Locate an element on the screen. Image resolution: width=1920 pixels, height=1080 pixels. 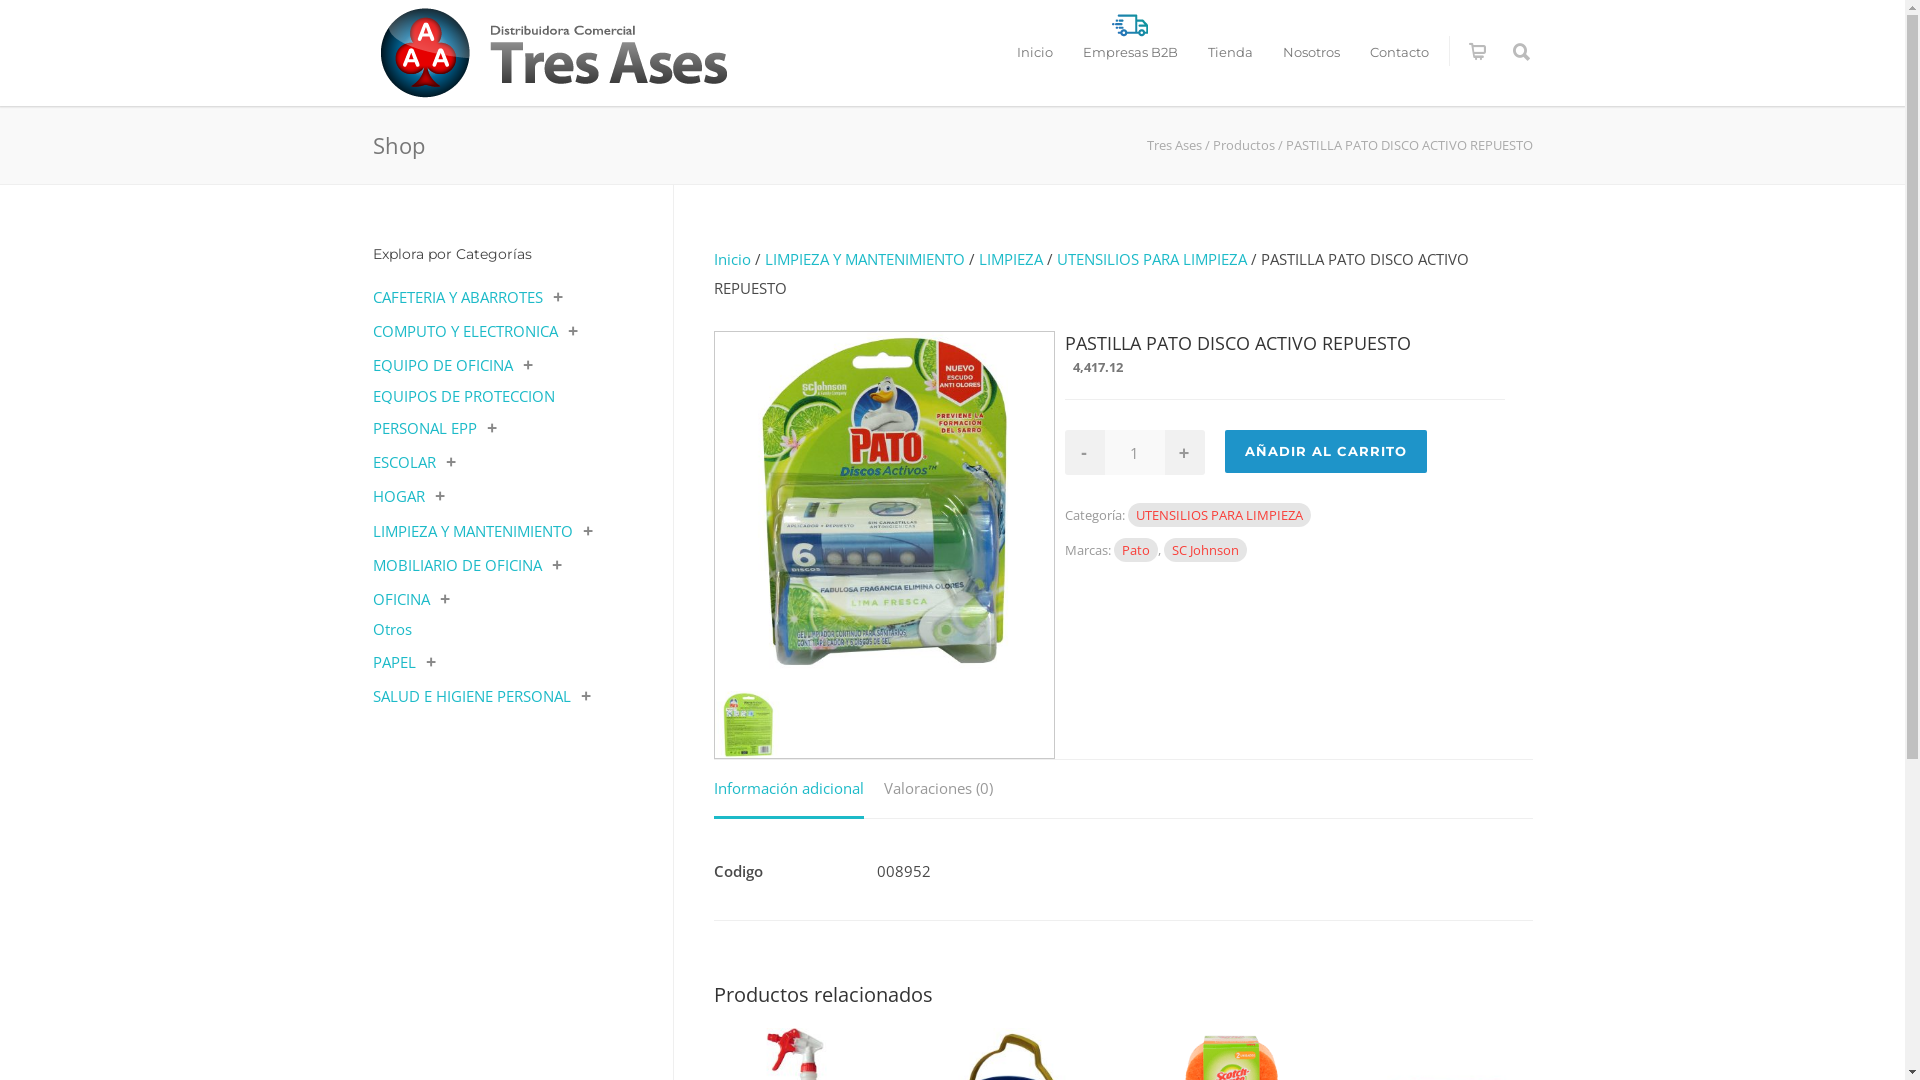
Nosotros is located at coordinates (1312, 53).